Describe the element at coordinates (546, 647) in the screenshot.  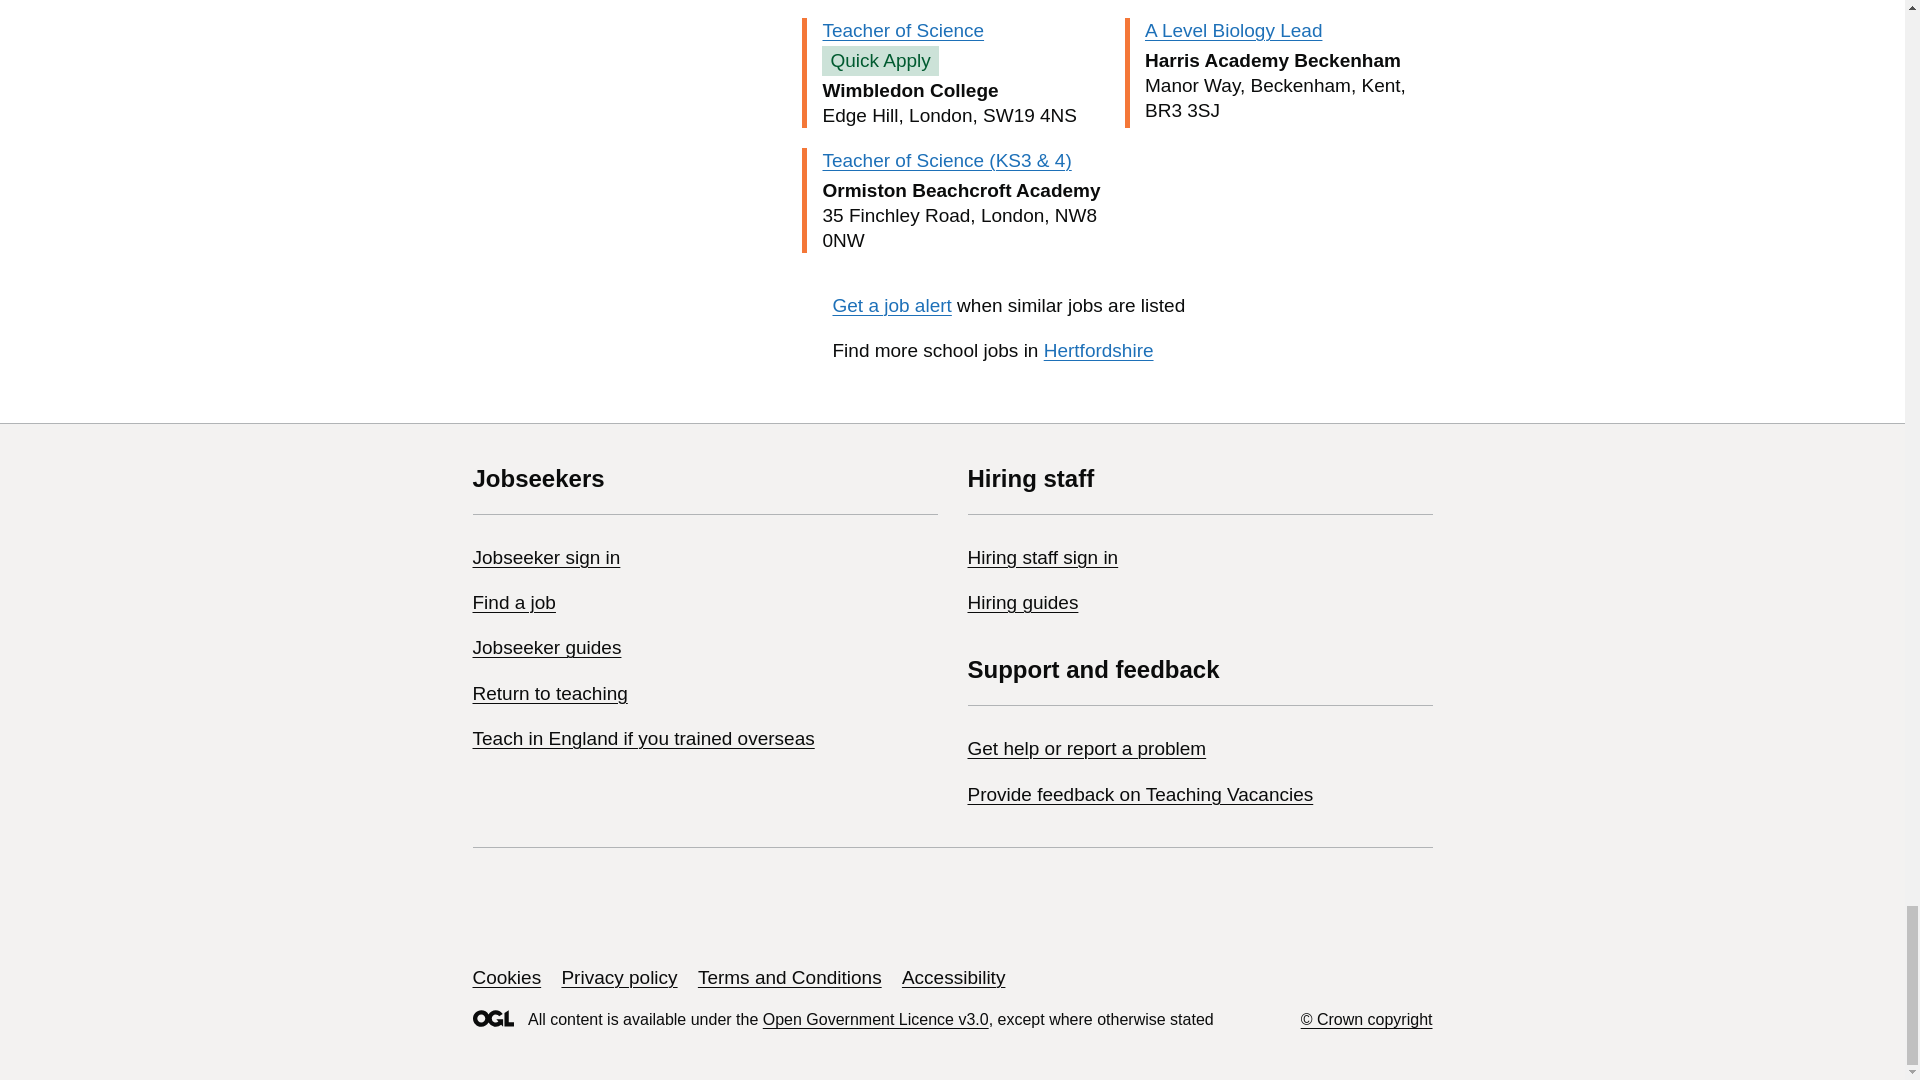
I see `Jobseeker guides` at that location.